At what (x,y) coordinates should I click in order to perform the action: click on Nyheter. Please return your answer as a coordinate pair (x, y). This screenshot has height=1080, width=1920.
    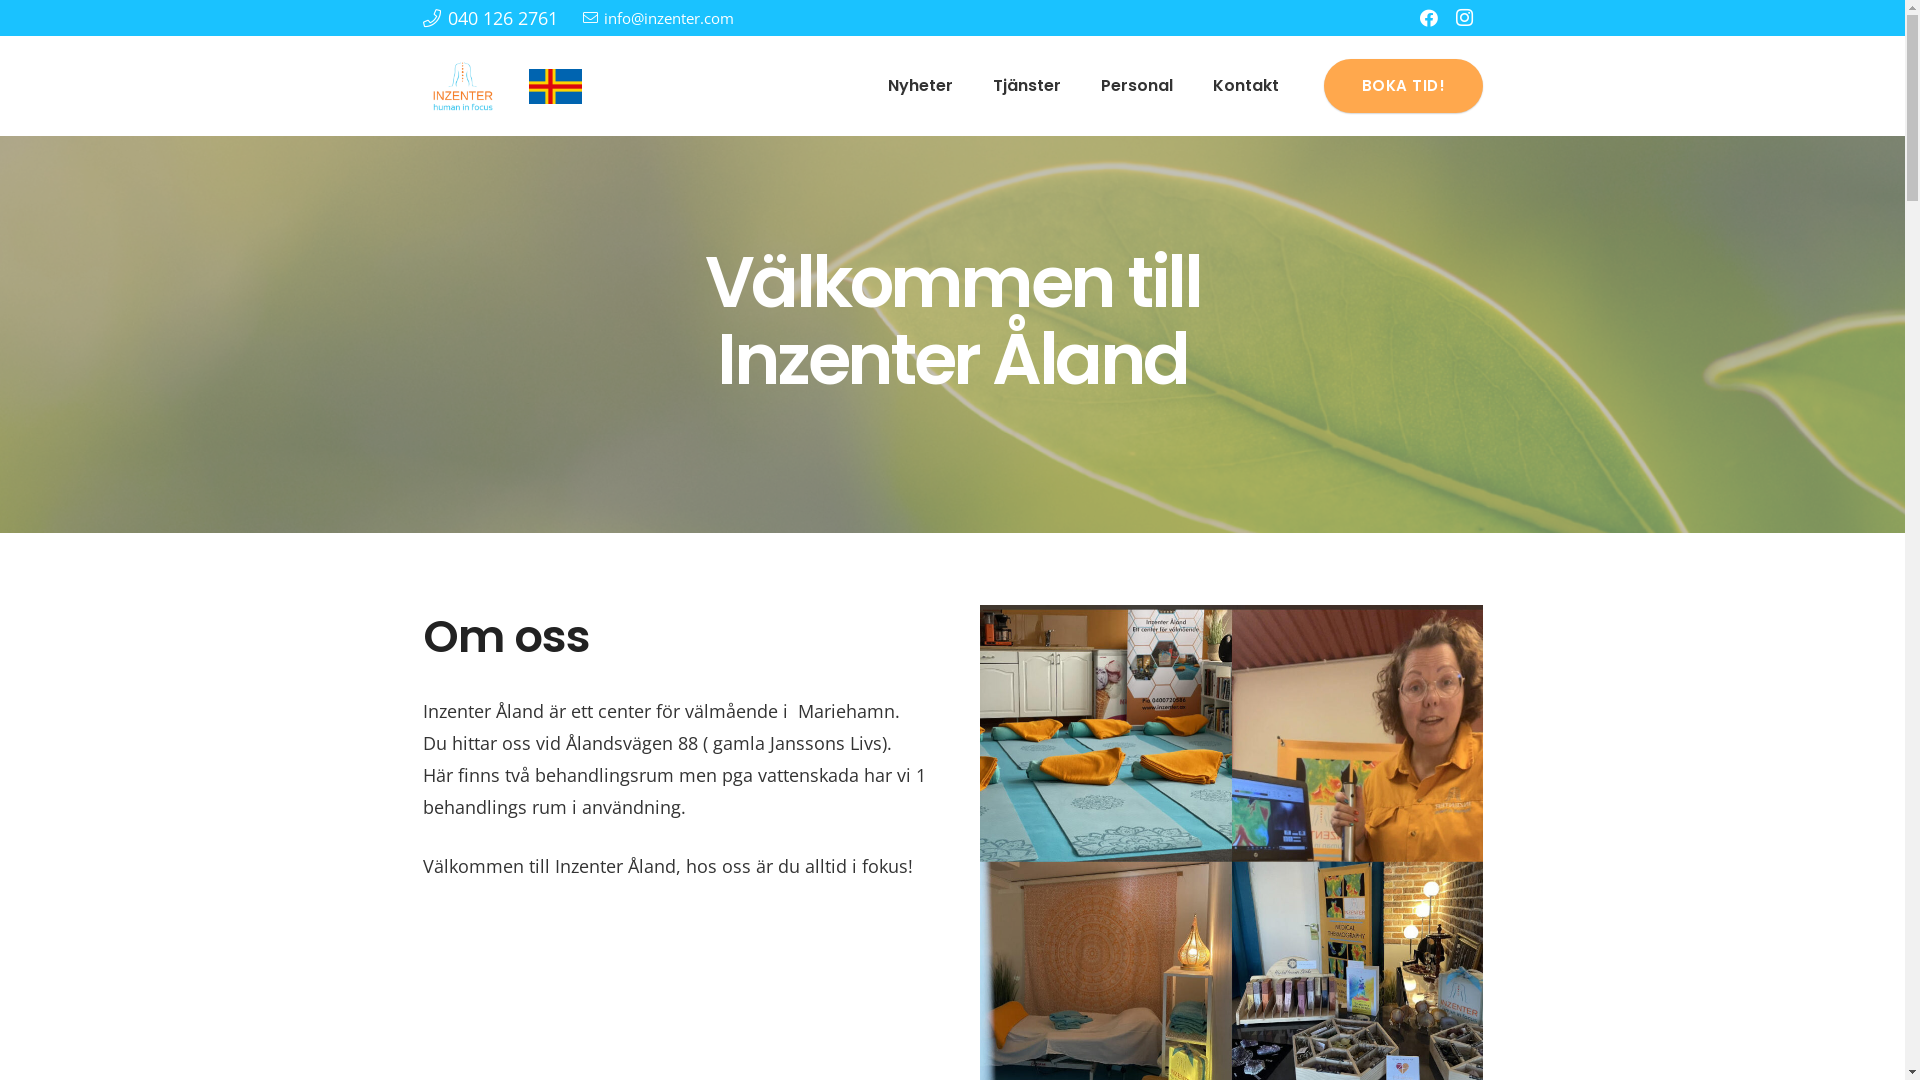
    Looking at the image, I should click on (920, 86).